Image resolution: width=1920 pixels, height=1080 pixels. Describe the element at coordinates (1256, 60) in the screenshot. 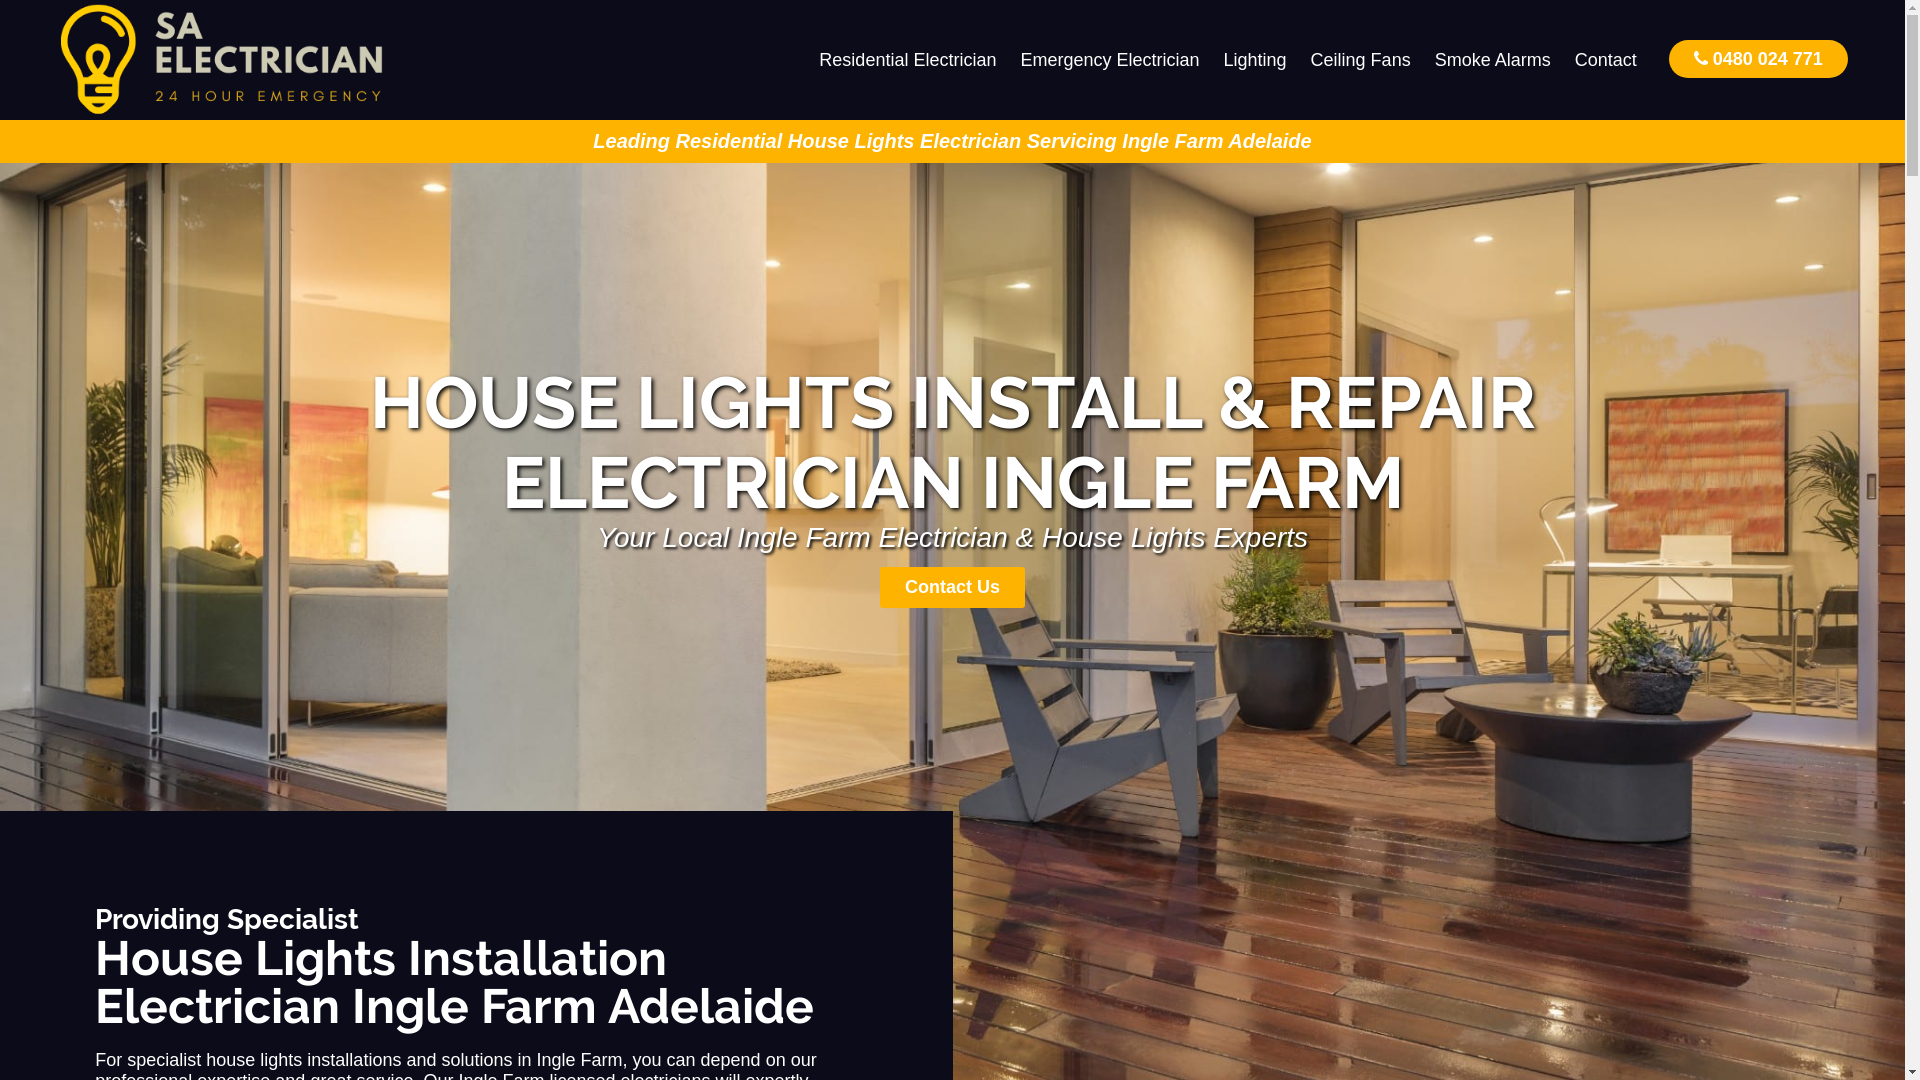

I see `Lighting` at that location.